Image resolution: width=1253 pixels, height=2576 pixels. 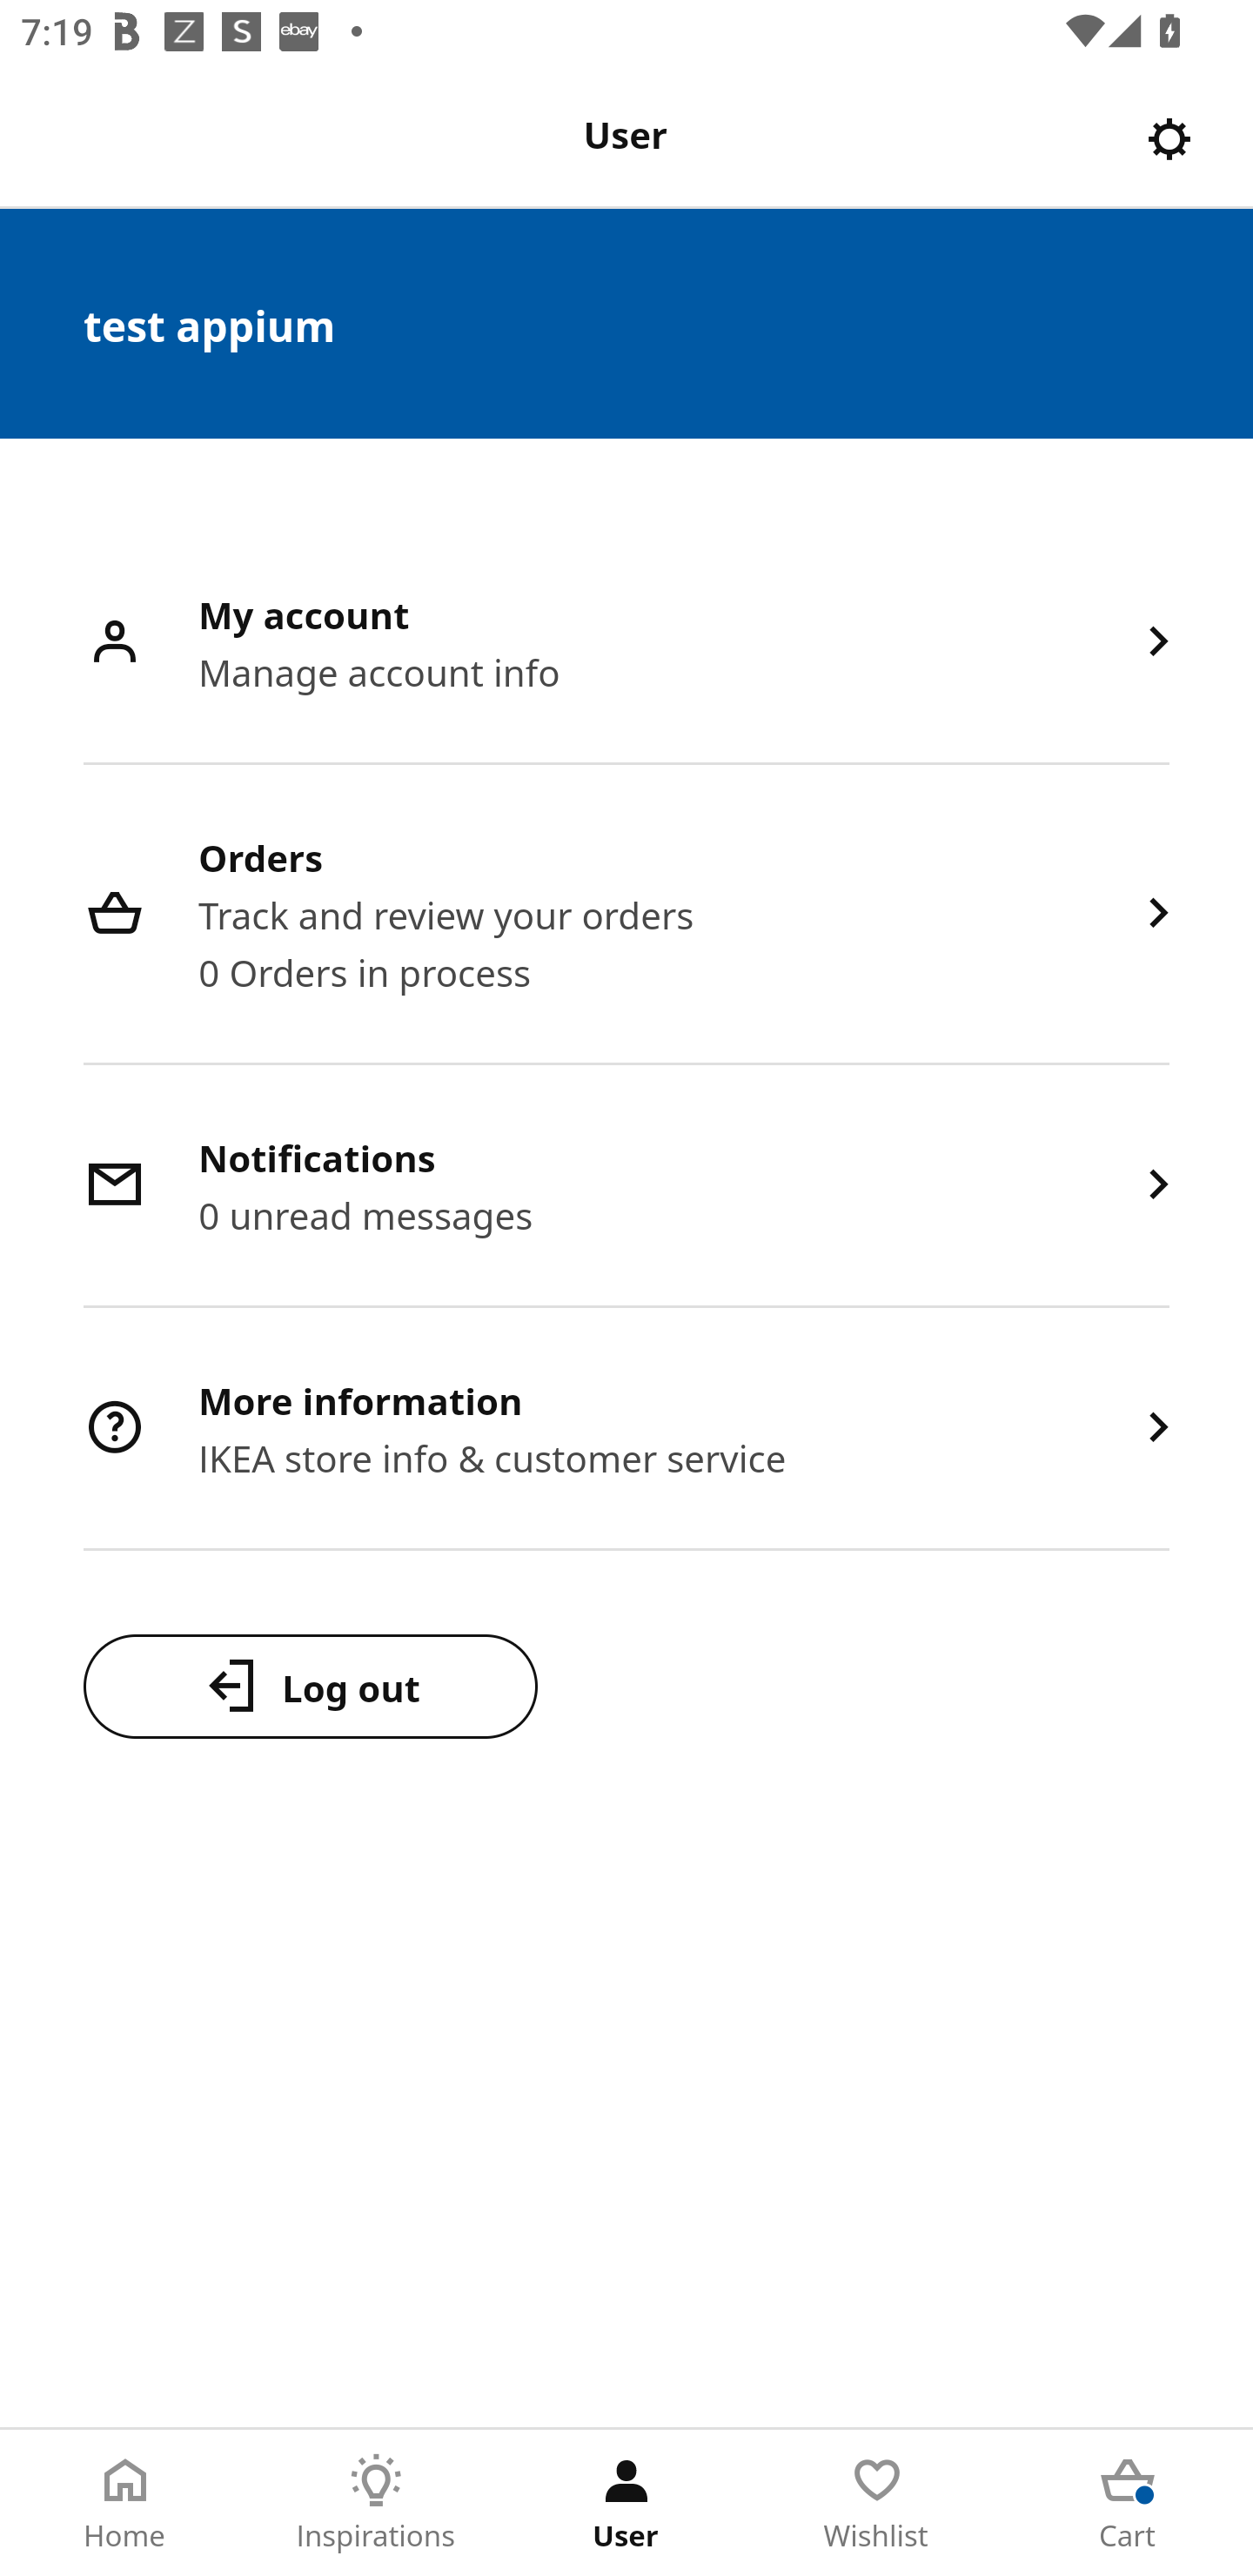 I want to click on Cart
Tab 5 of 5, so click(x=1128, y=2503).